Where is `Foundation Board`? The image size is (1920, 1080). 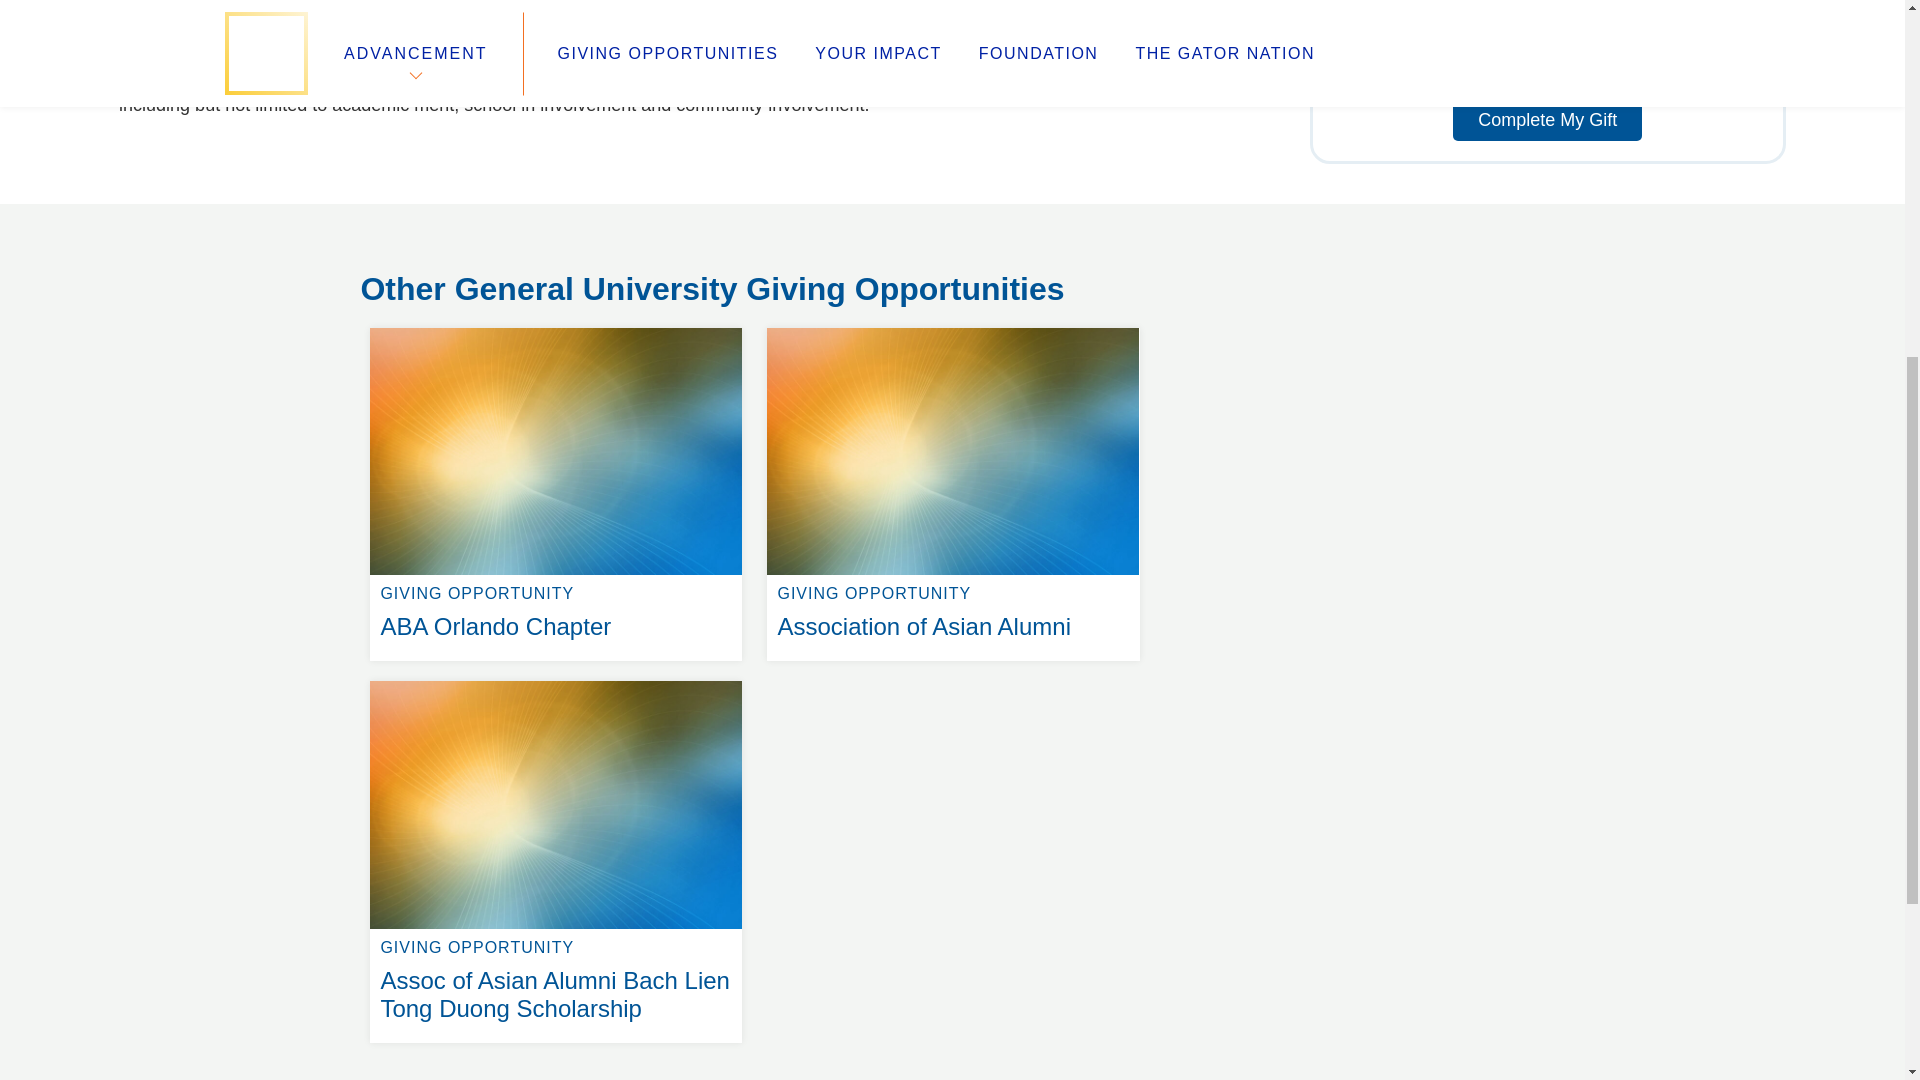 Foundation Board is located at coordinates (952, 328).